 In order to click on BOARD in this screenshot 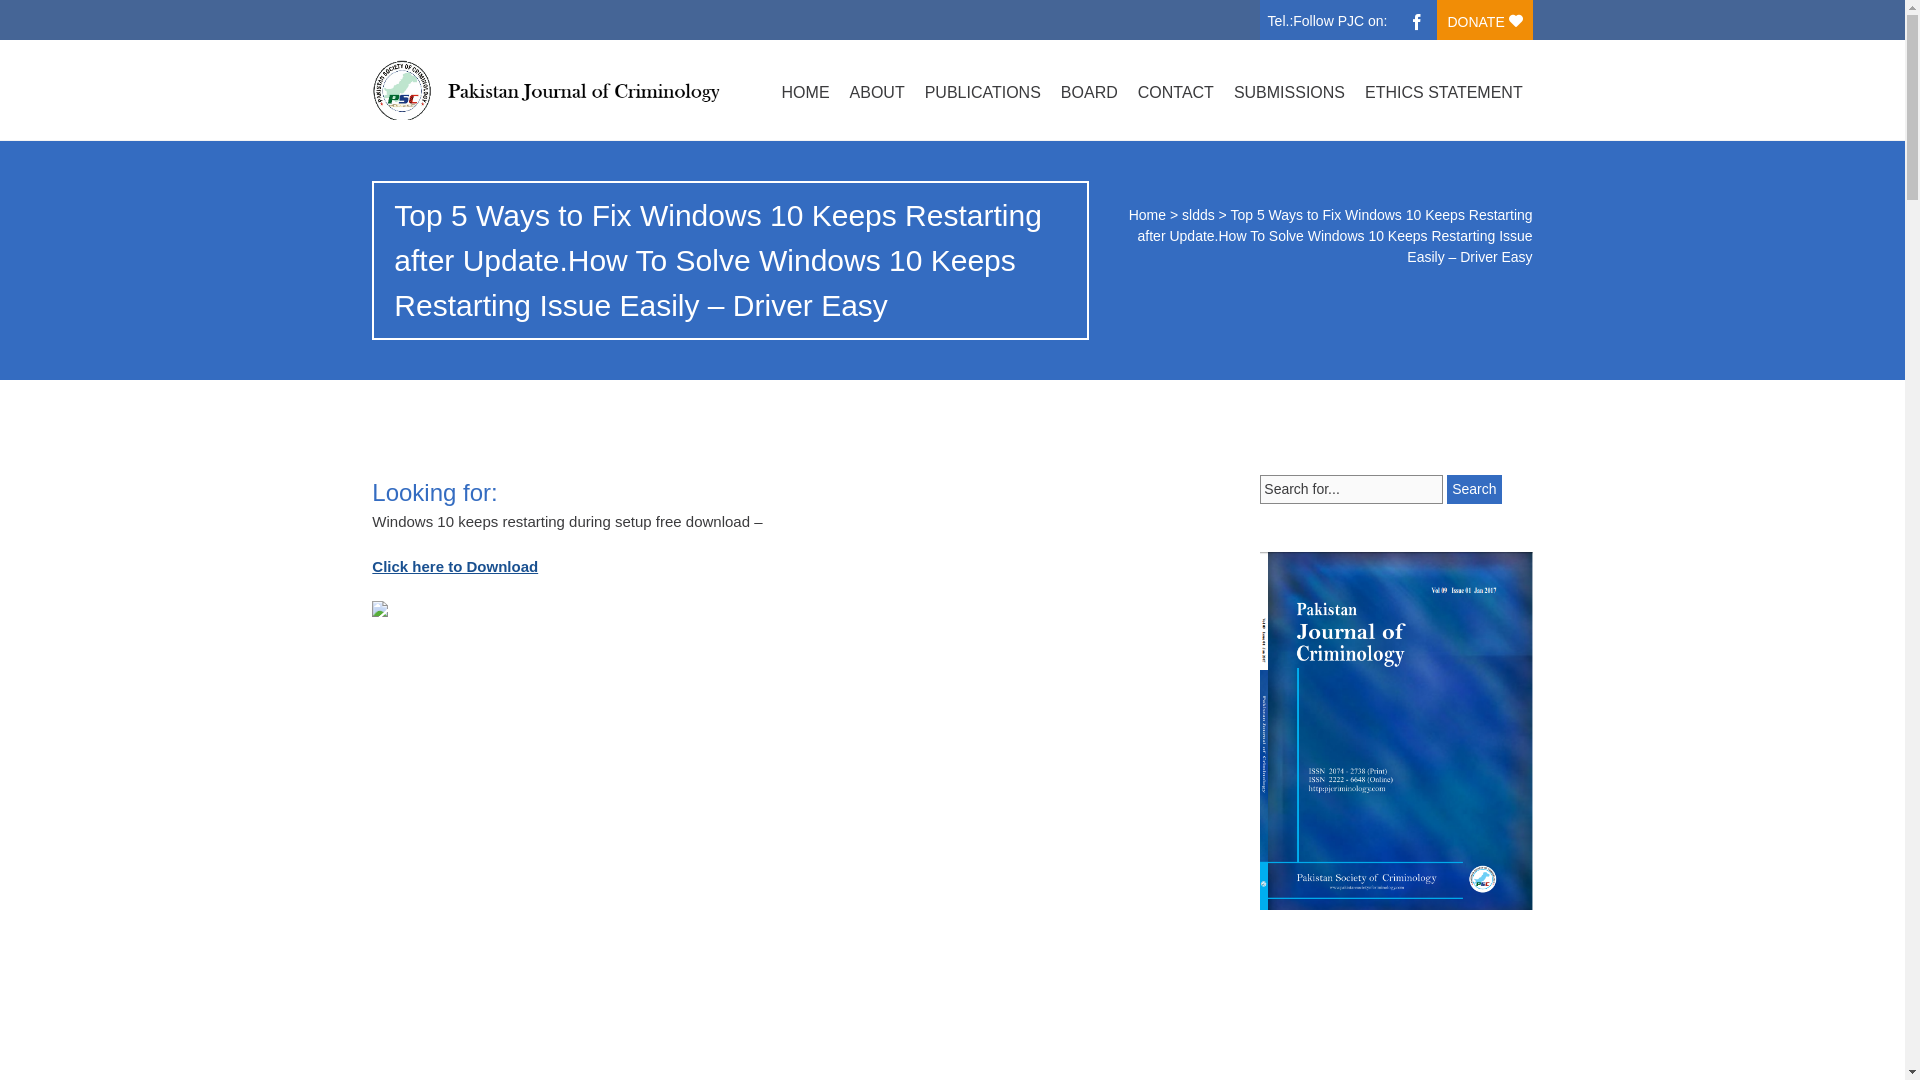, I will do `click(1089, 92)`.